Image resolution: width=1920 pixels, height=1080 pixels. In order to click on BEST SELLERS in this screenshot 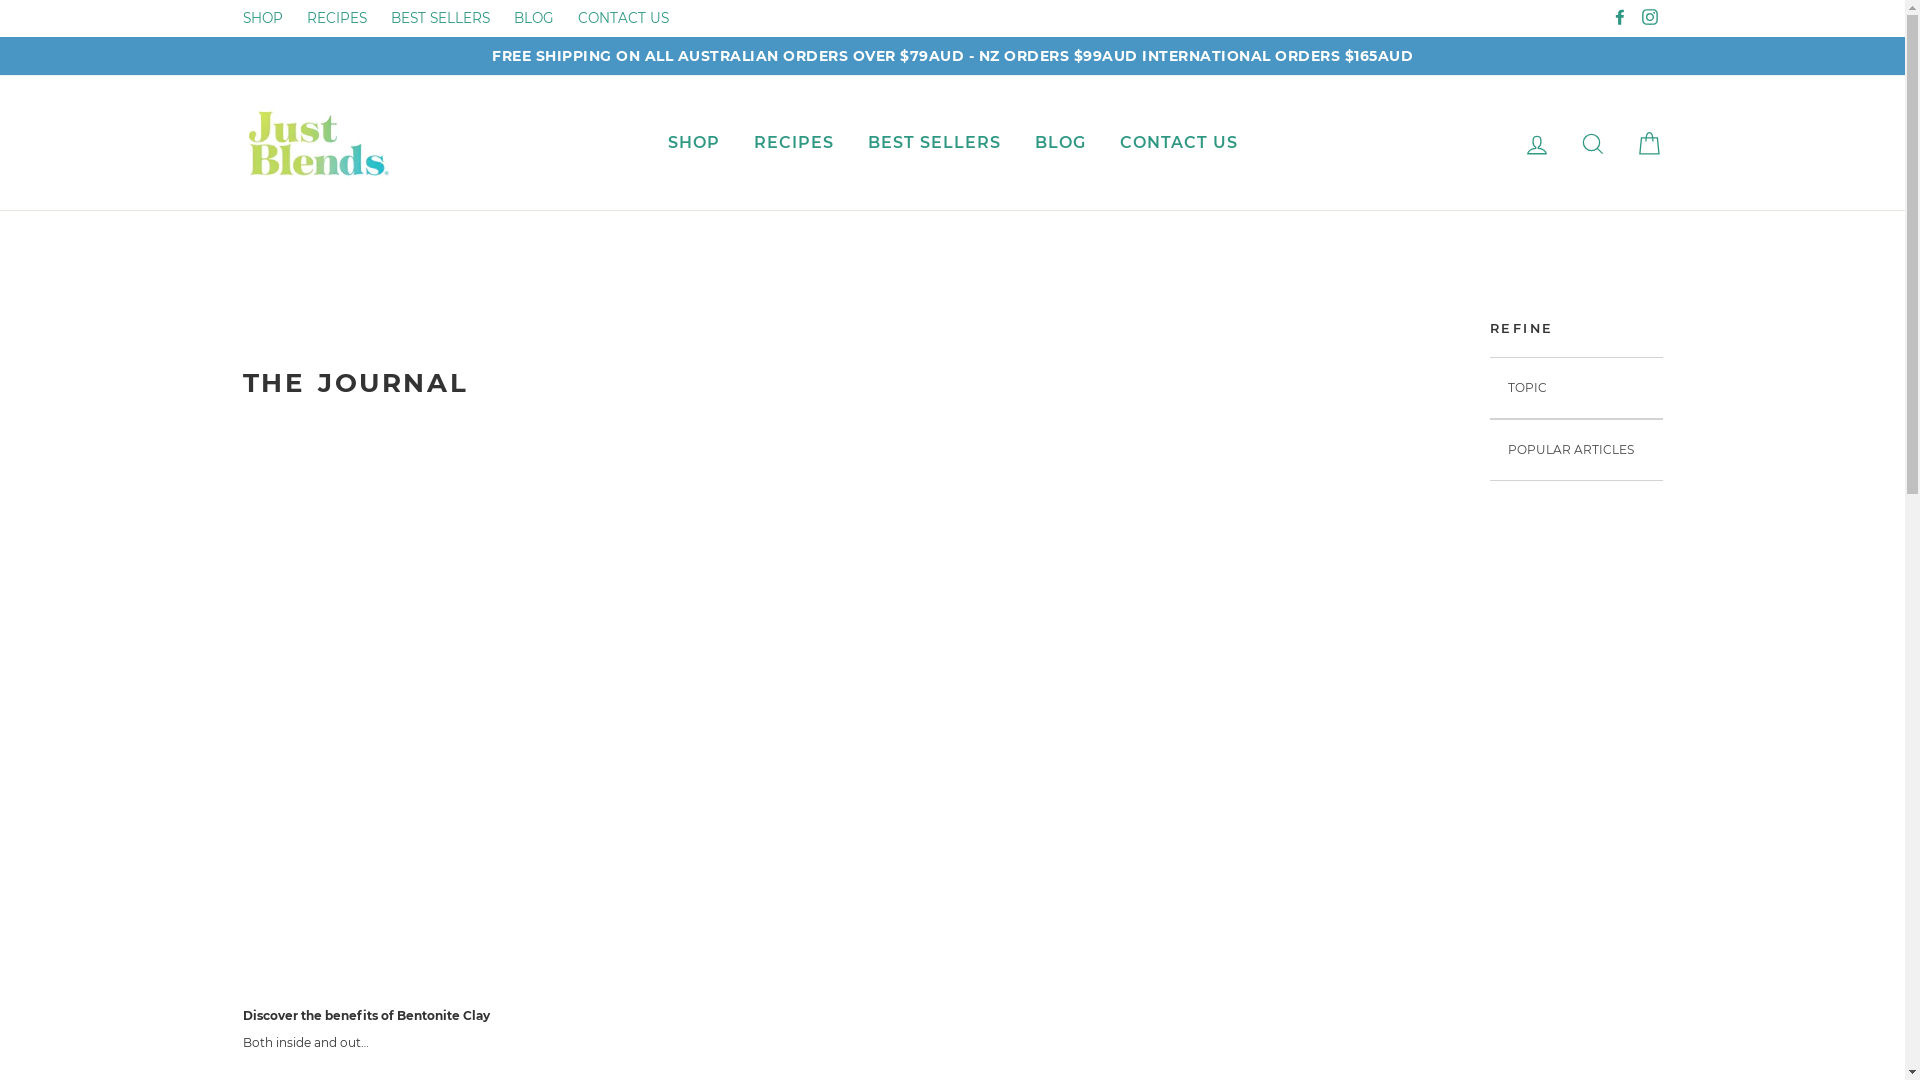, I will do `click(440, 18)`.